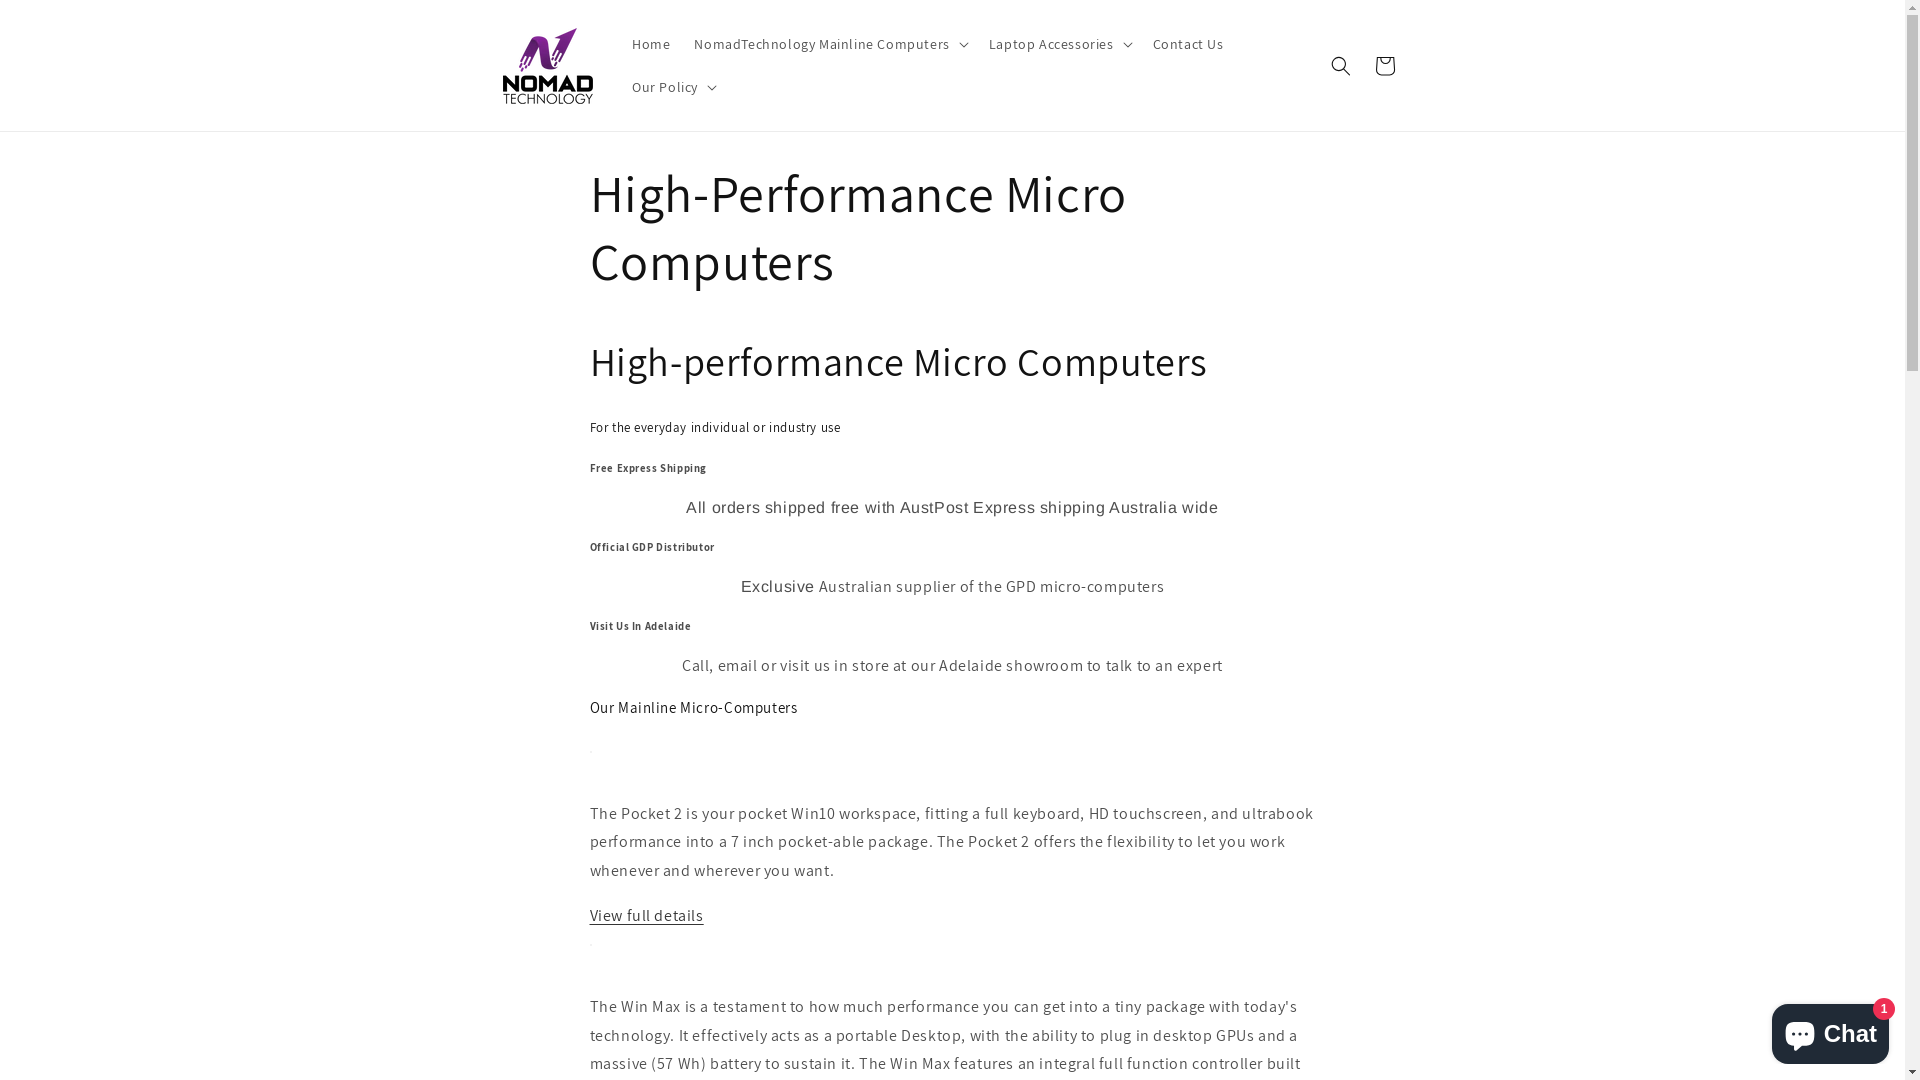 Image resolution: width=1920 pixels, height=1080 pixels. What do you see at coordinates (647, 915) in the screenshot?
I see `View full details` at bounding box center [647, 915].